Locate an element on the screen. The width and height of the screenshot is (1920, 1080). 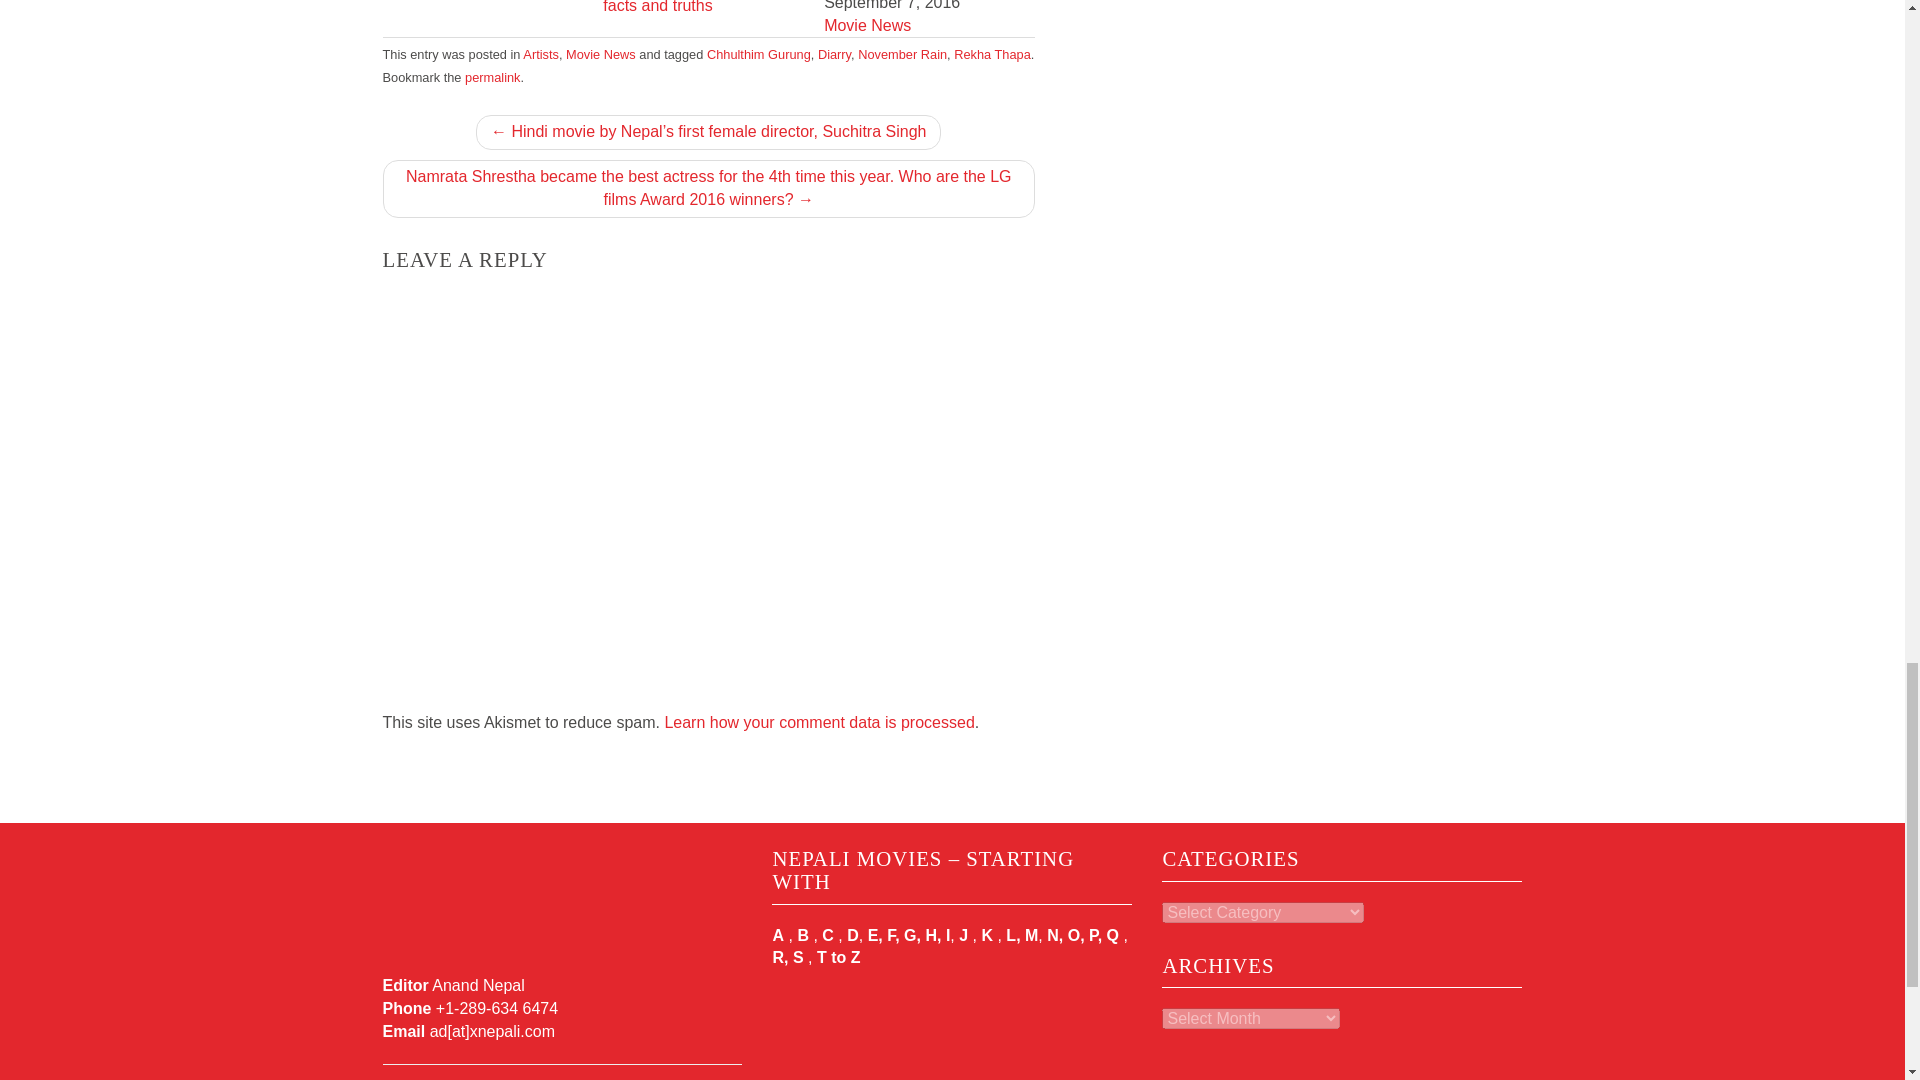
permalink is located at coordinates (492, 78).